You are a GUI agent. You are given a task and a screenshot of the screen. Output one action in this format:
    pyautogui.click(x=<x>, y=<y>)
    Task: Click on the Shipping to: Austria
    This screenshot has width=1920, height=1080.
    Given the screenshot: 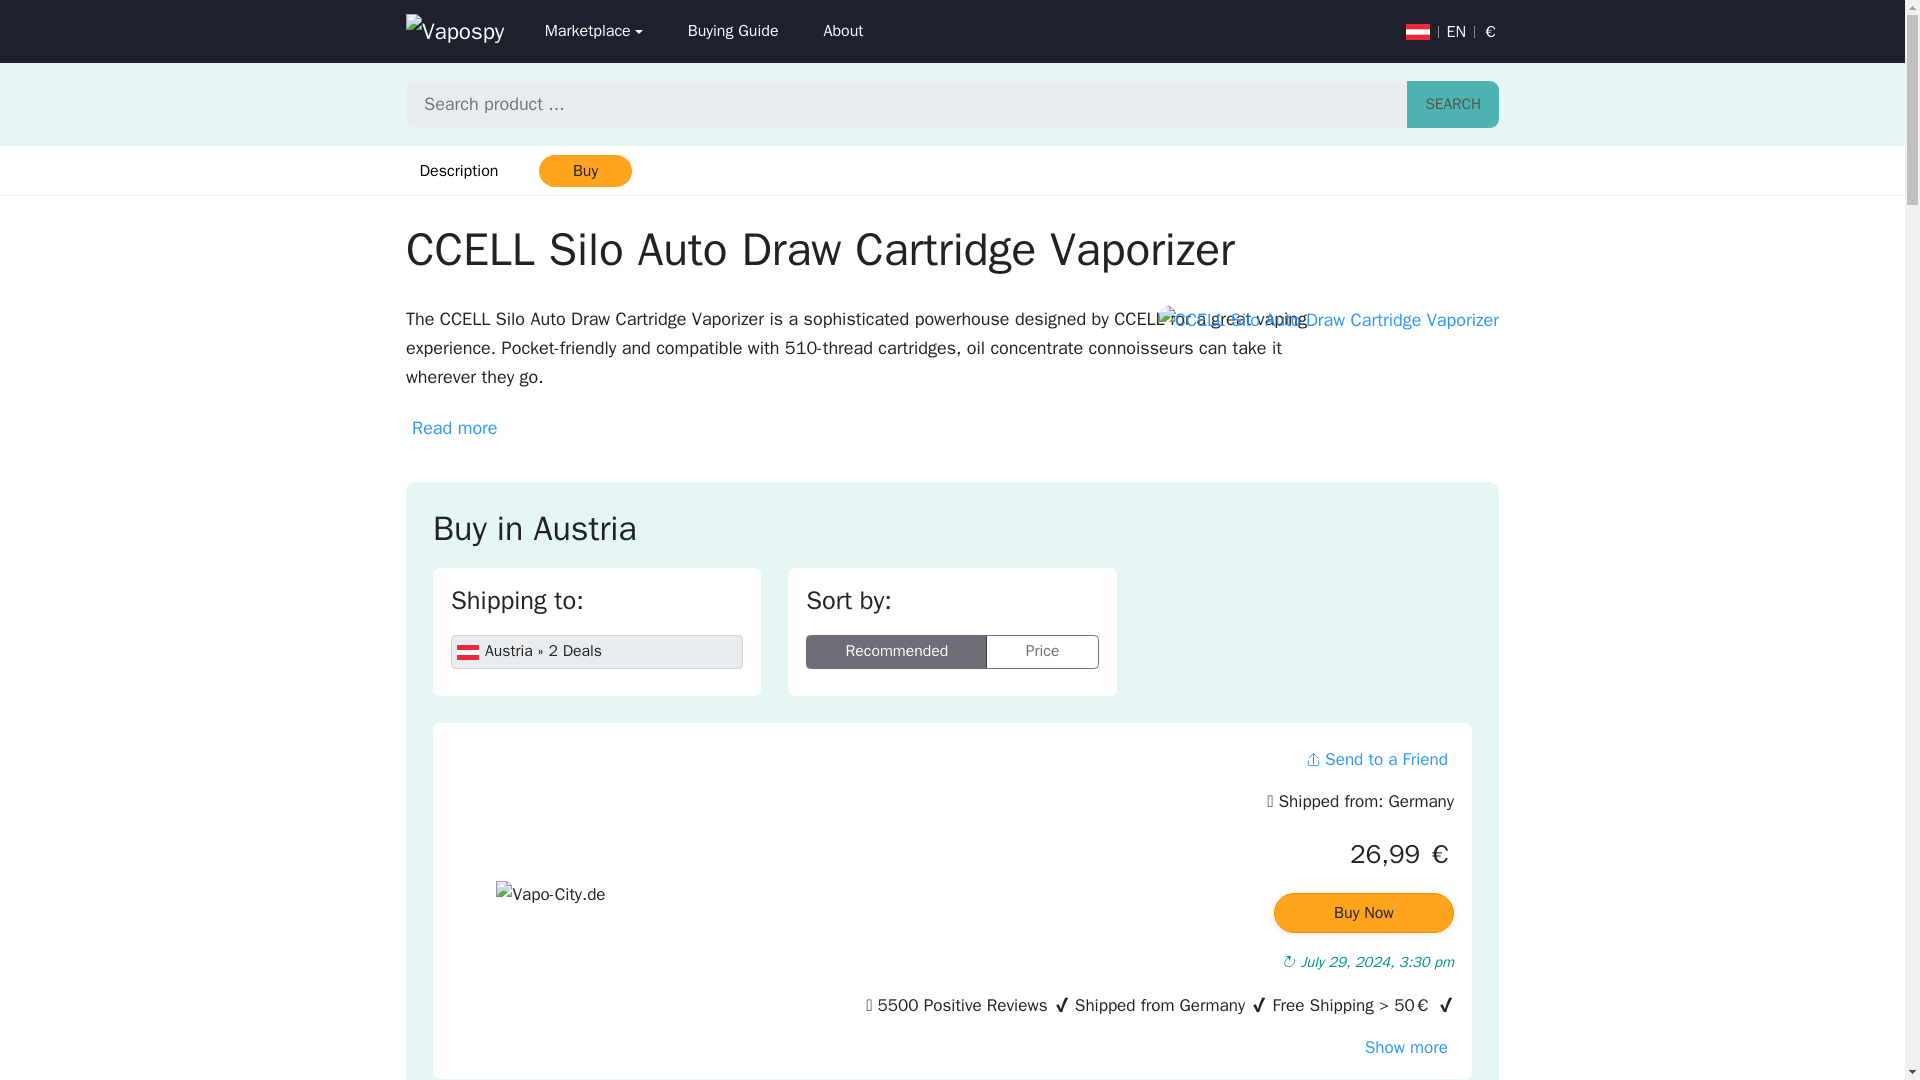 What is the action you would take?
    pyautogui.click(x=597, y=652)
    